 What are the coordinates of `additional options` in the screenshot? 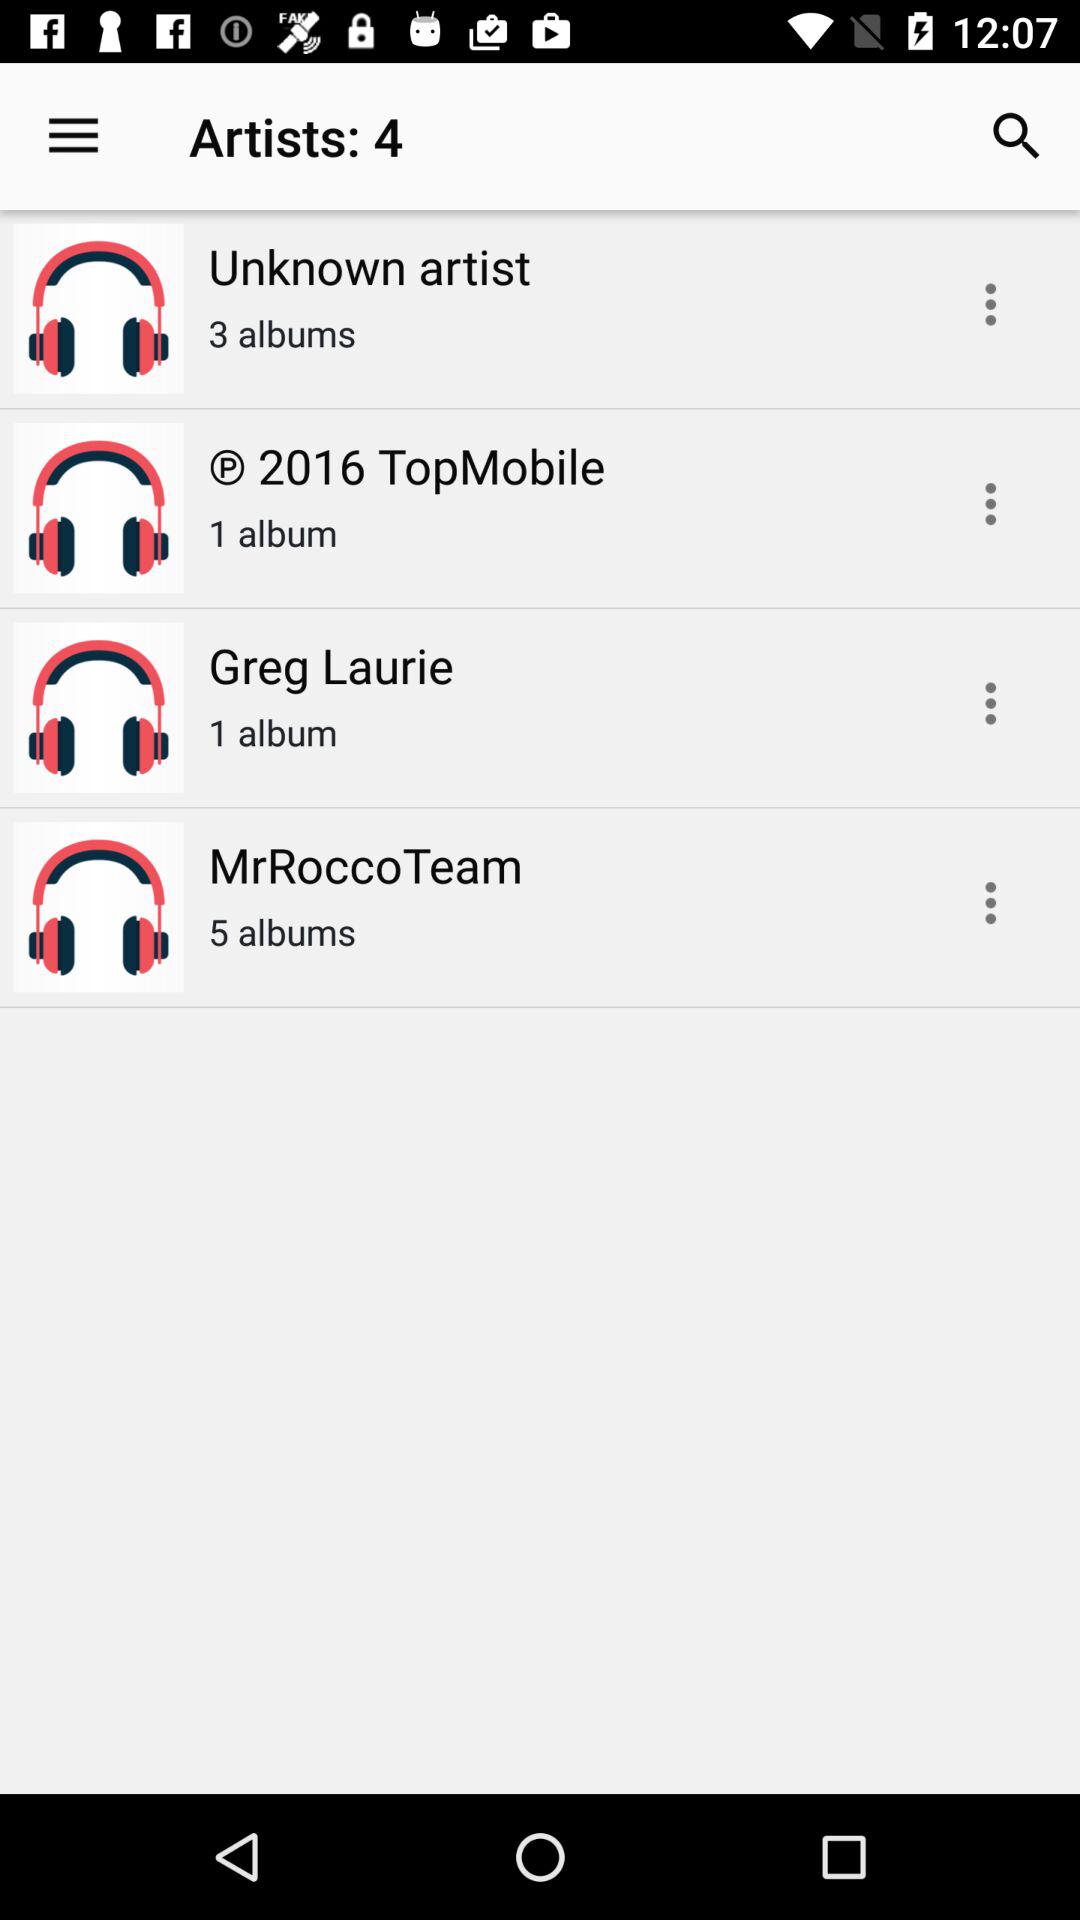 It's located at (990, 703).